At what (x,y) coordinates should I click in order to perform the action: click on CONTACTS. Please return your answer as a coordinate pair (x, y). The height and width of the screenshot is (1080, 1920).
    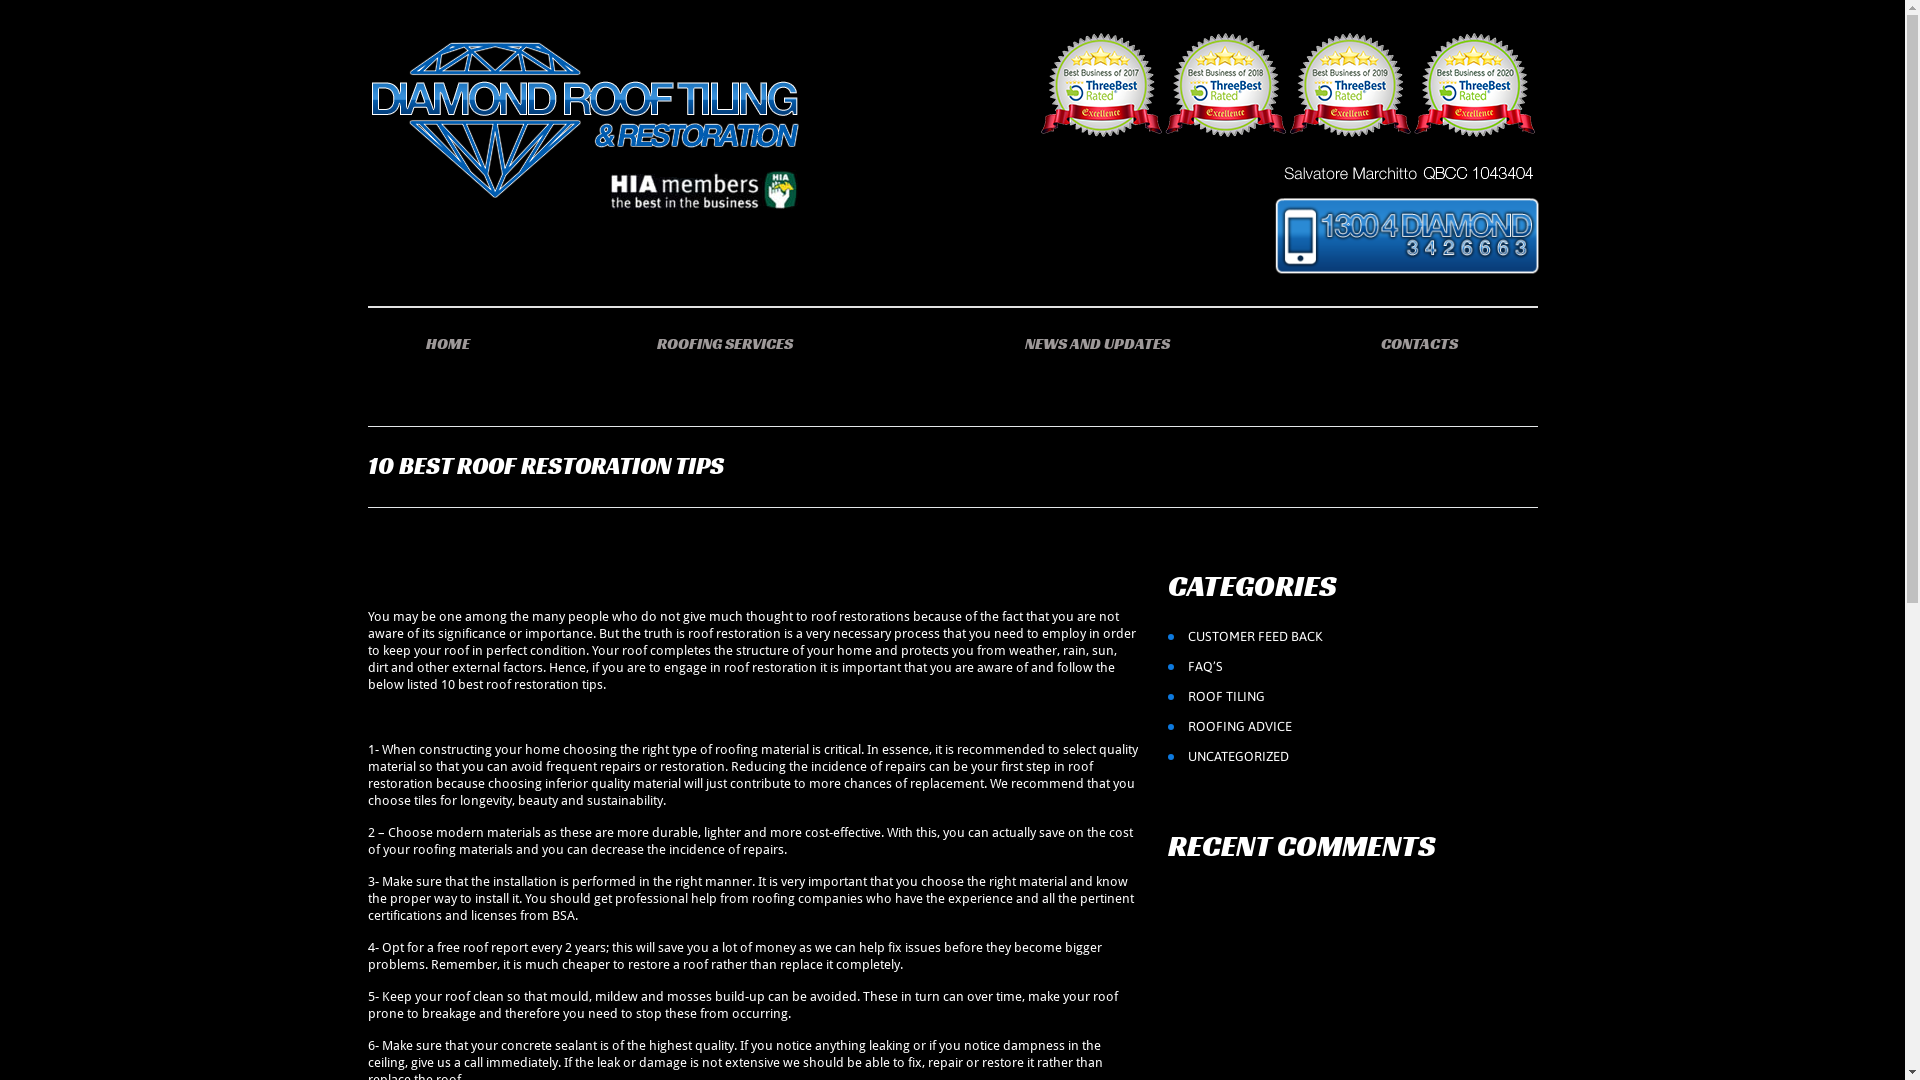
    Looking at the image, I should click on (1419, 344).